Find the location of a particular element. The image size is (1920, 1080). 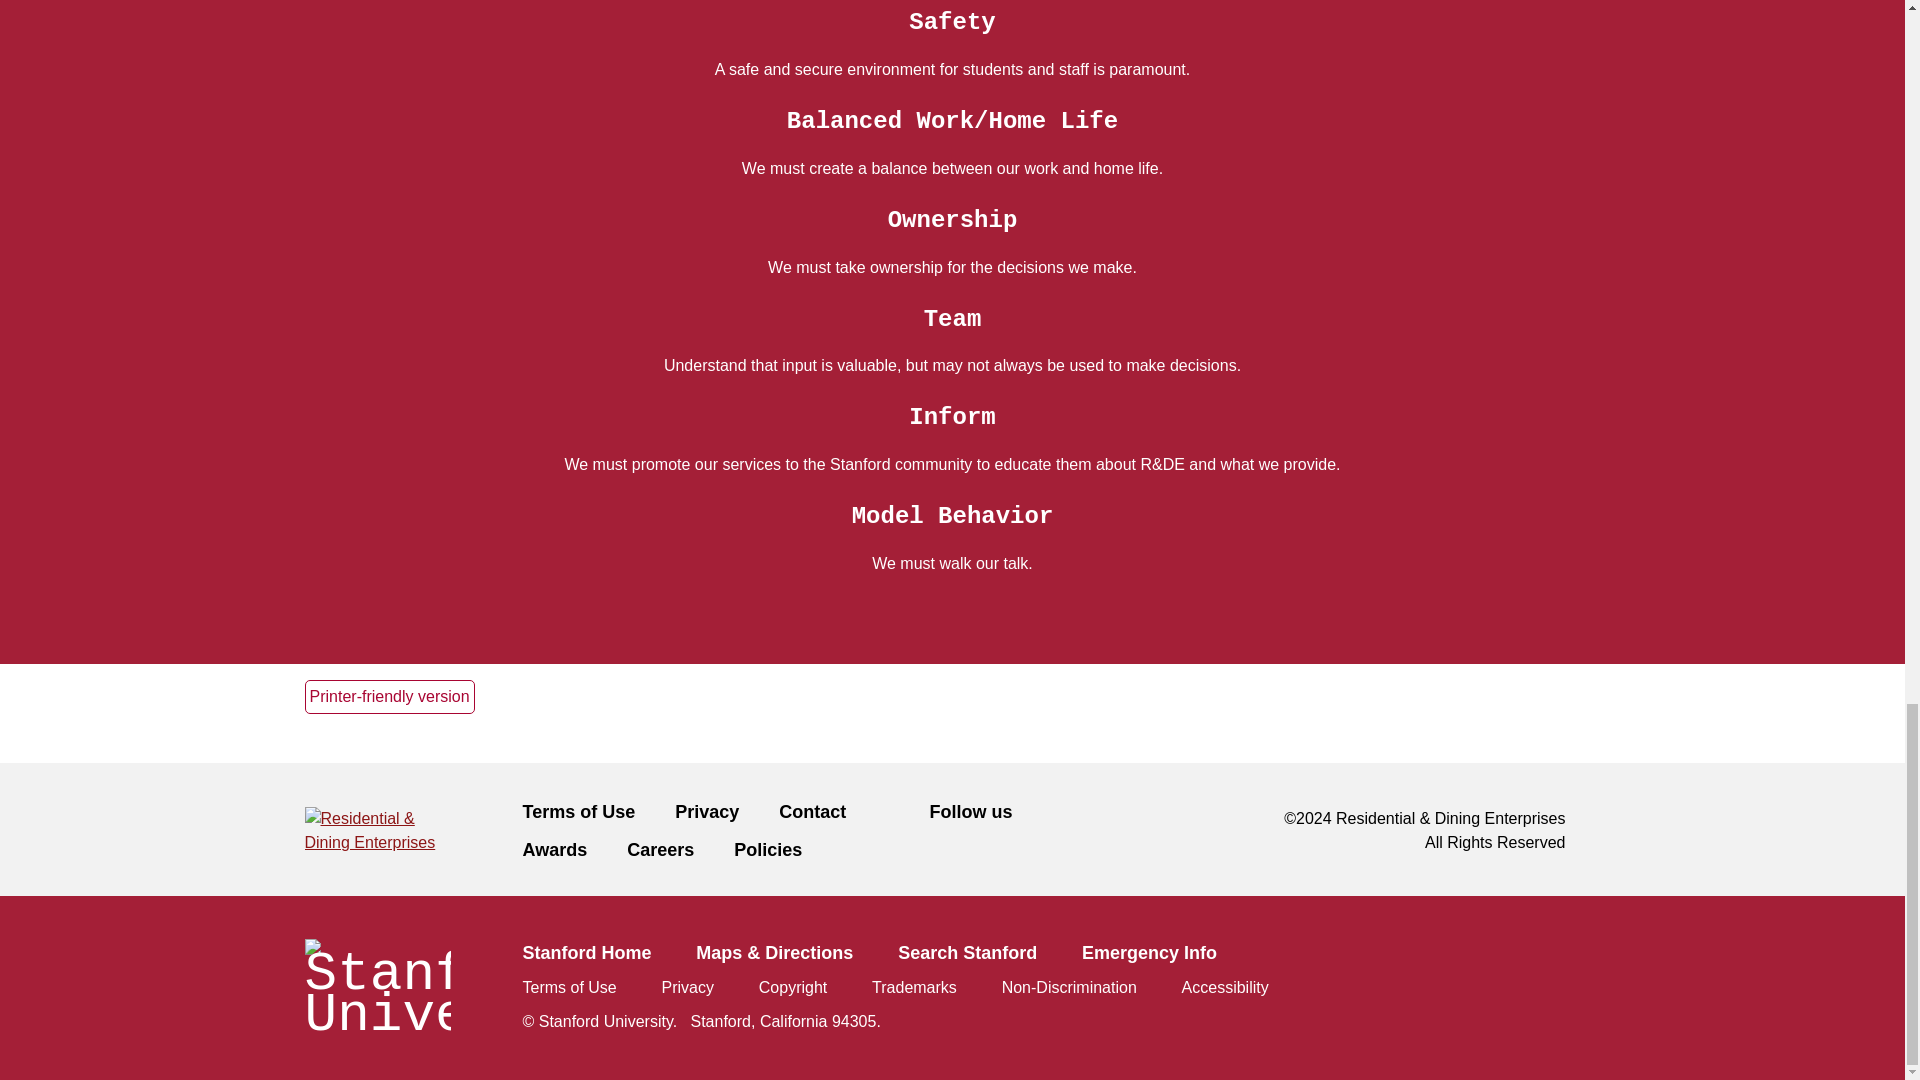

Terms of Use is located at coordinates (598, 811).